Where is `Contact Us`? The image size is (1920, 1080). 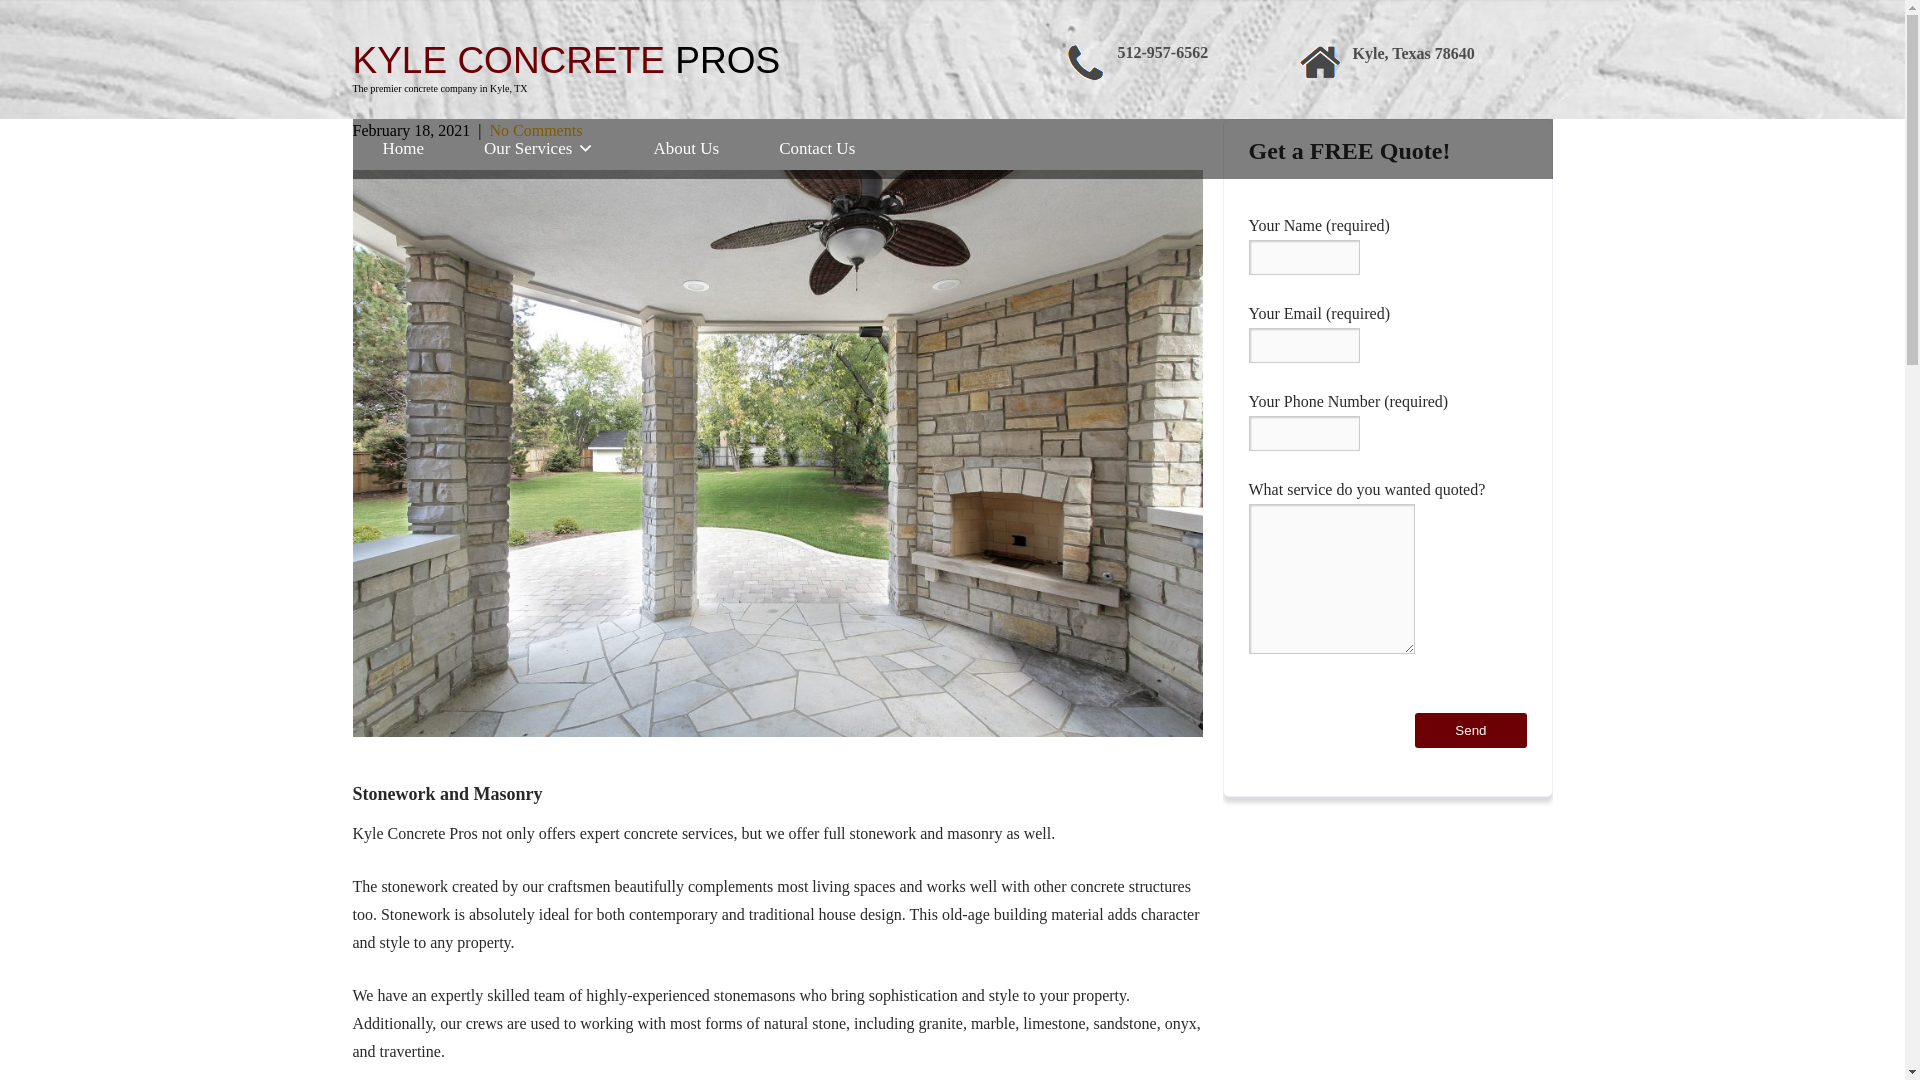 Contact Us is located at coordinates (535, 130).